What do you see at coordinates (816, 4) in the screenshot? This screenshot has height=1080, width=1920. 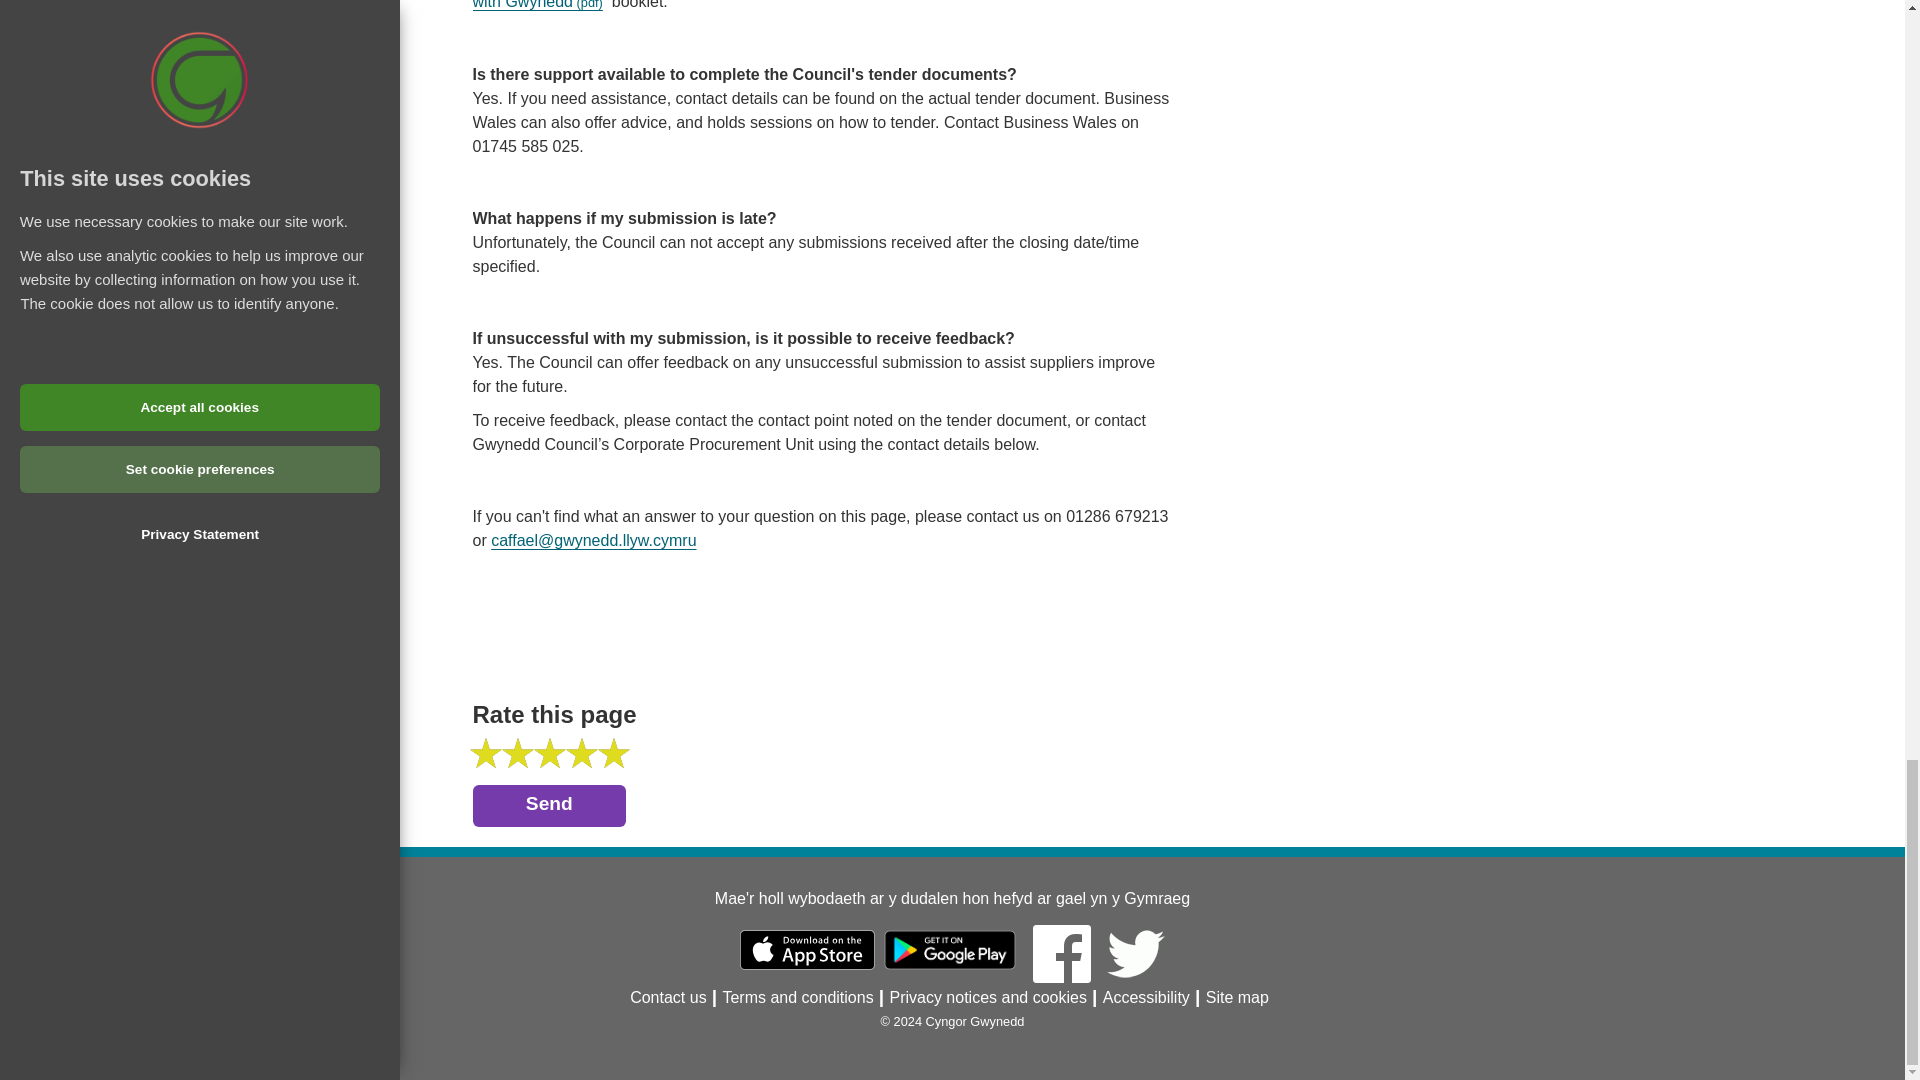 I see `Working with Gwynedd` at bounding box center [816, 4].